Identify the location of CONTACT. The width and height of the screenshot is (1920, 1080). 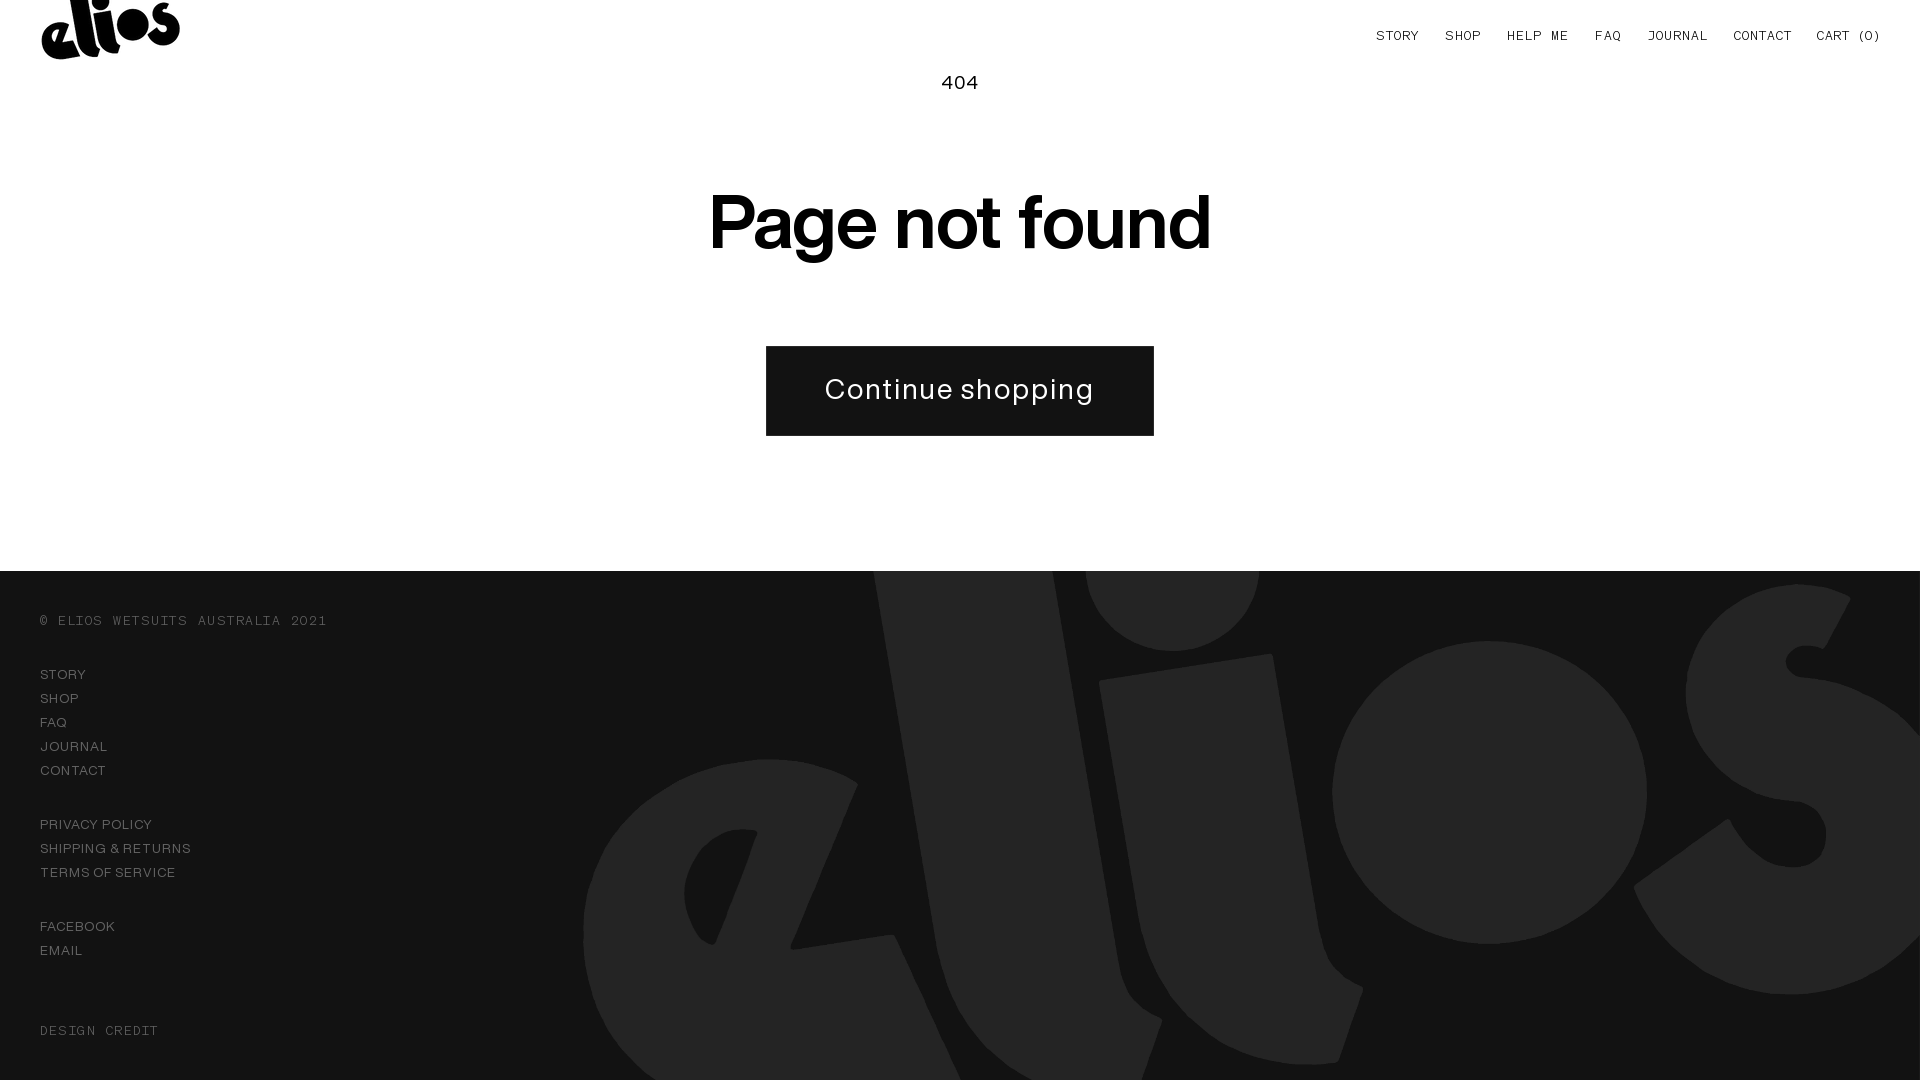
(1763, 35).